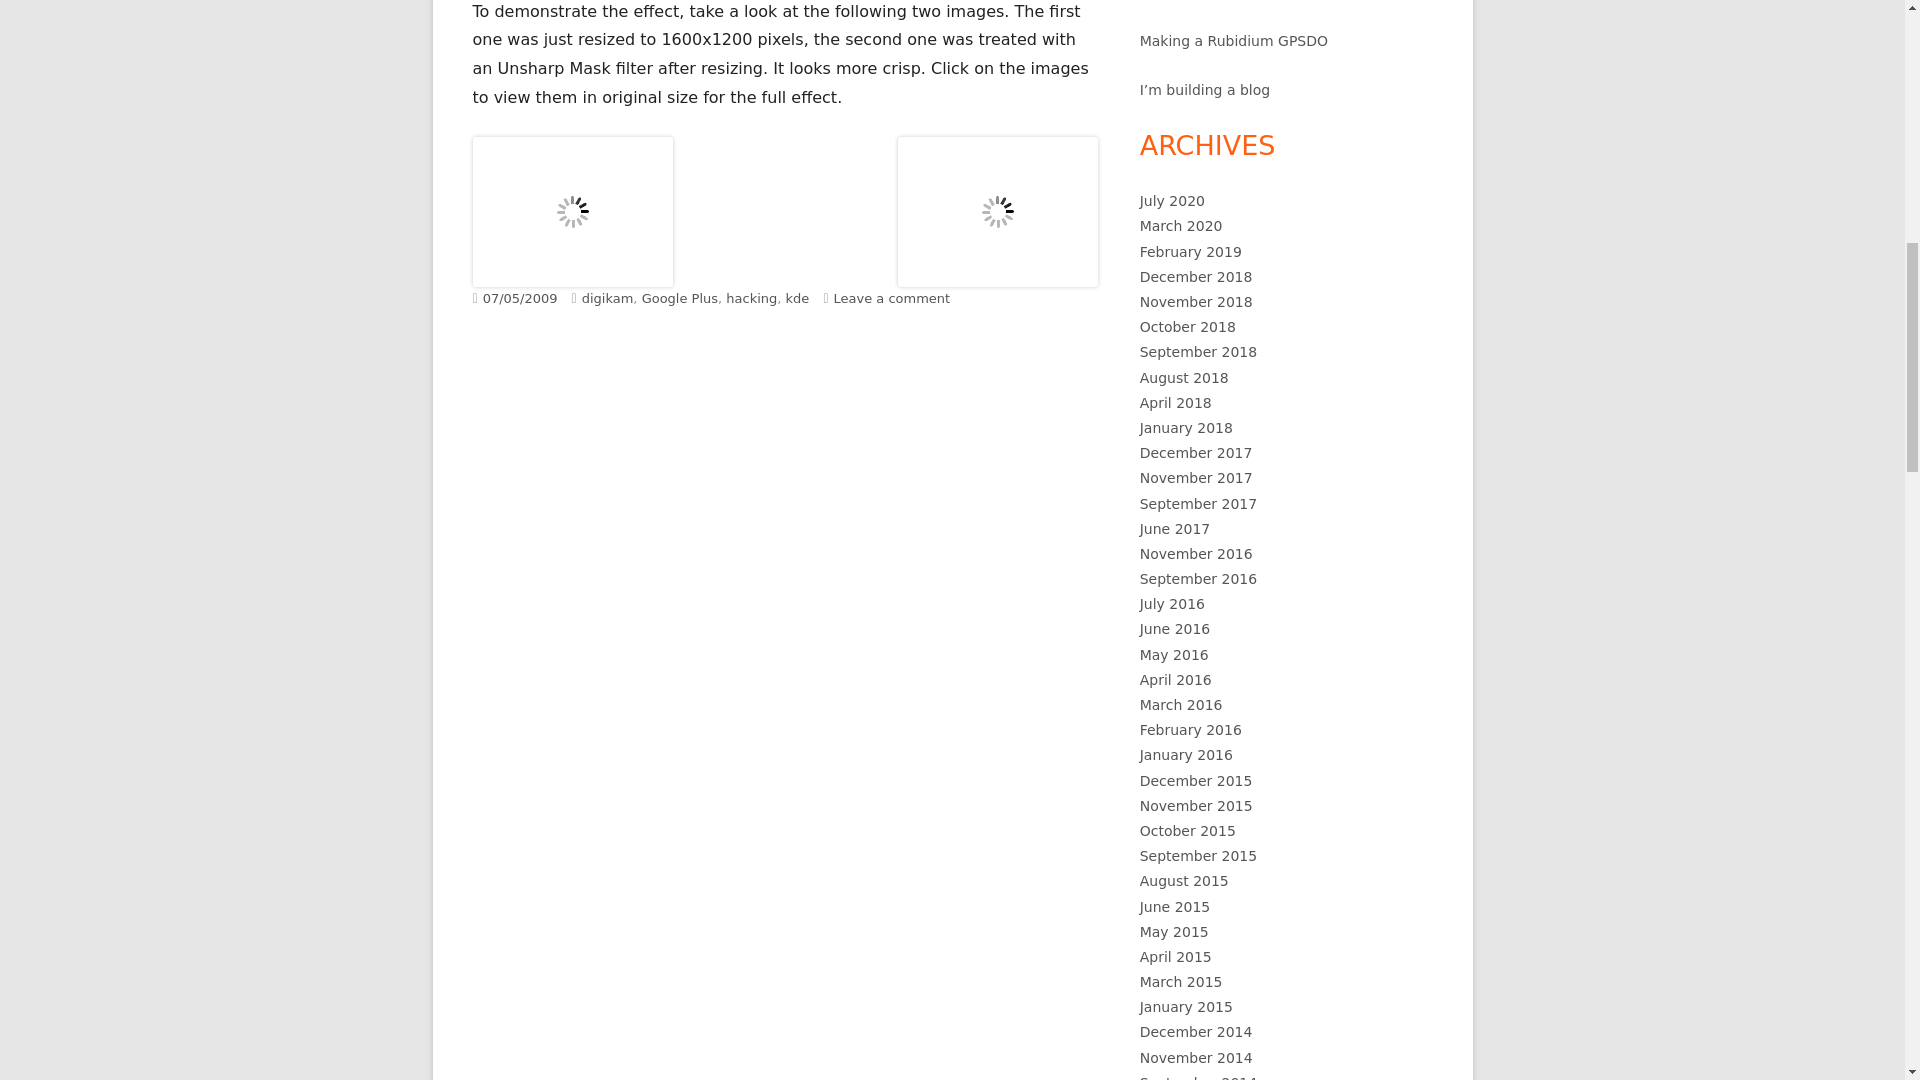 This screenshot has height=1080, width=1920. What do you see at coordinates (1188, 326) in the screenshot?
I see `October 2018` at bounding box center [1188, 326].